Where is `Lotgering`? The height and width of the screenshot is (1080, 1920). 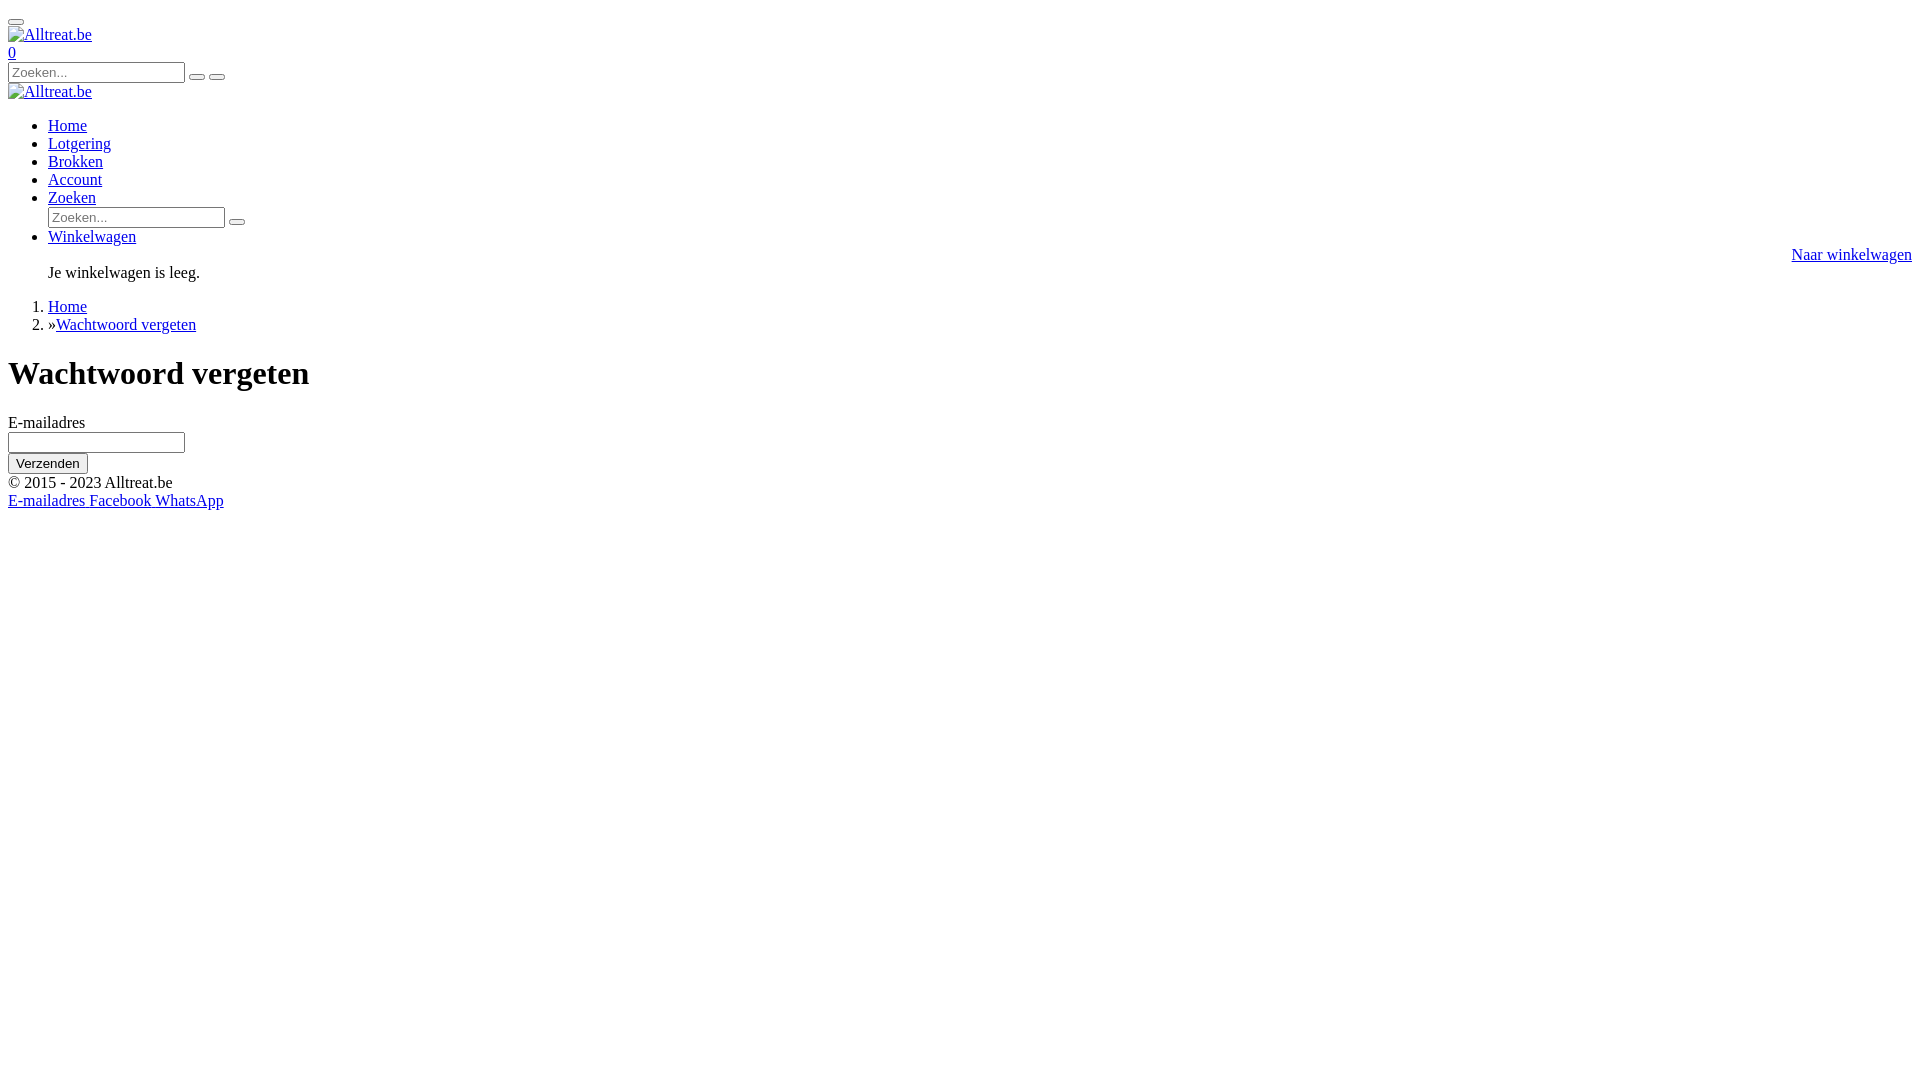 Lotgering is located at coordinates (80, 144).